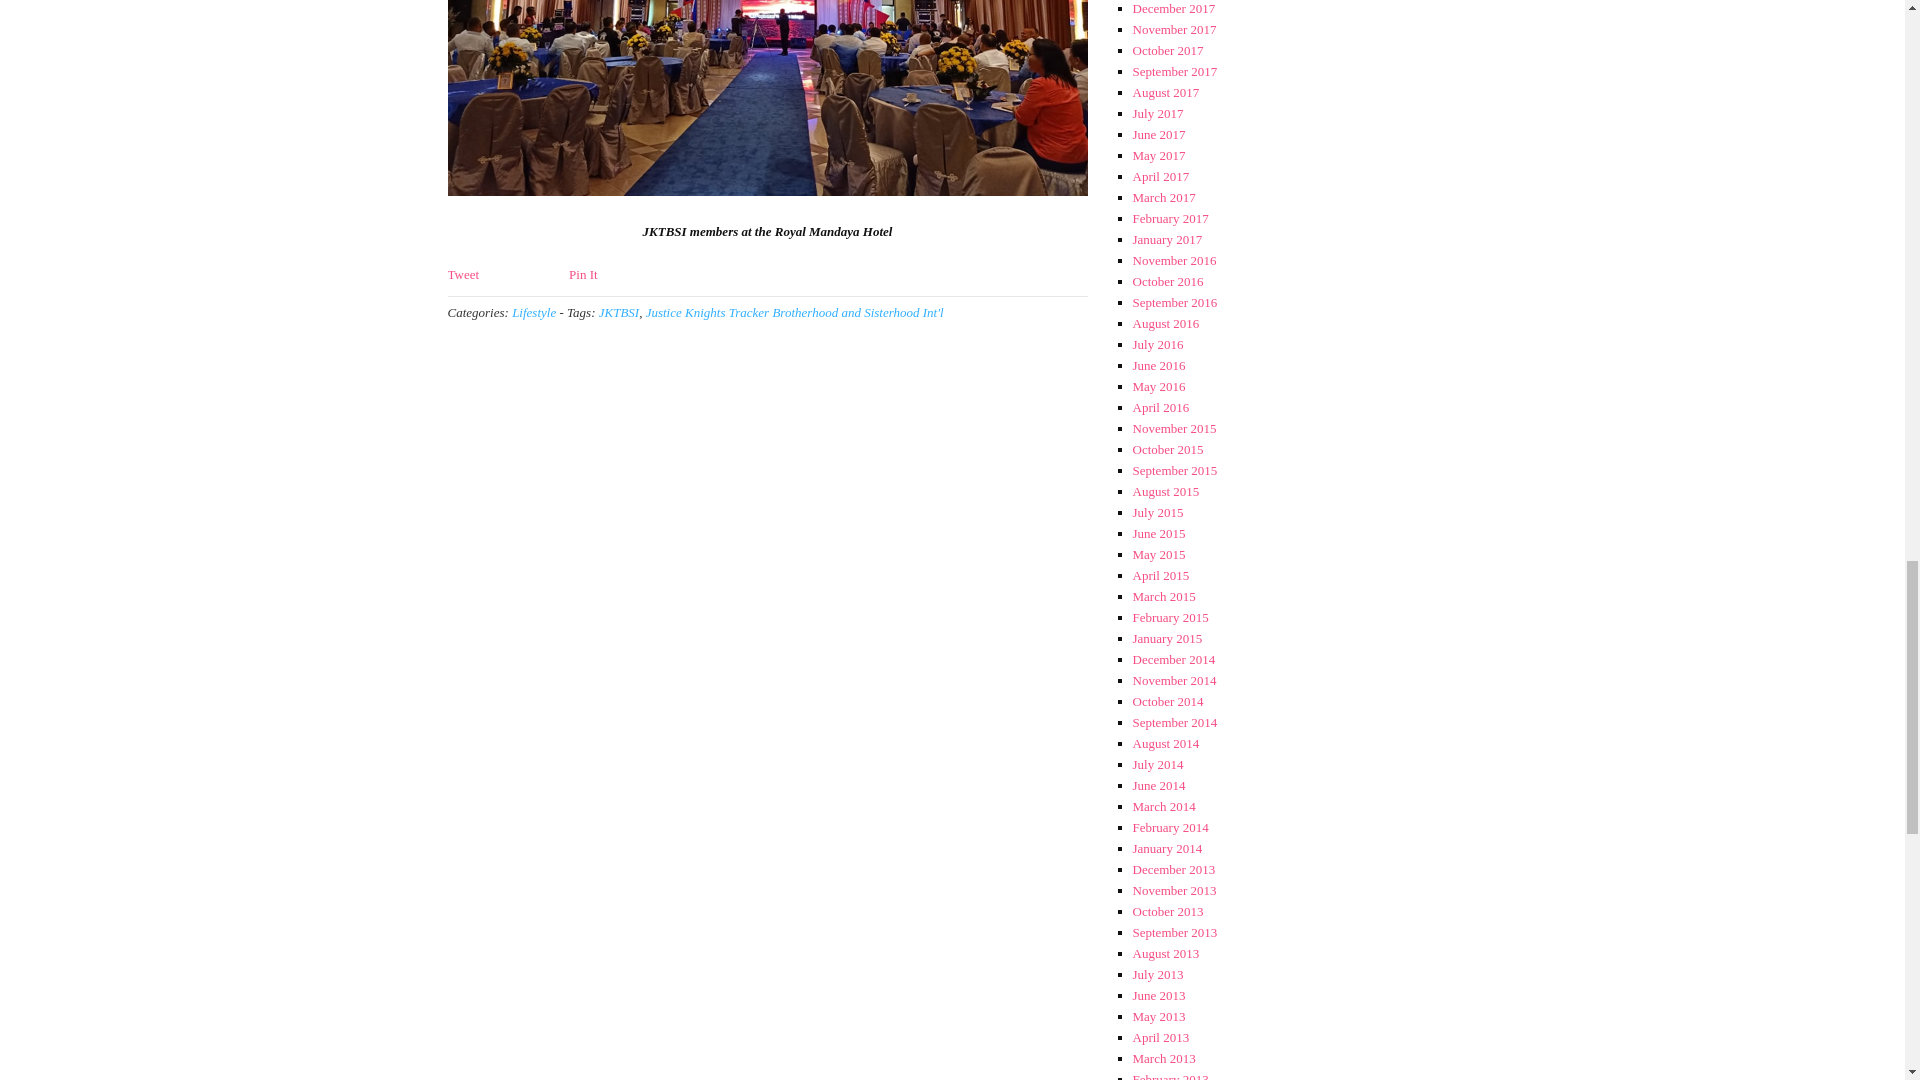 This screenshot has height=1080, width=1920. What do you see at coordinates (534, 312) in the screenshot?
I see `Lifestyle` at bounding box center [534, 312].